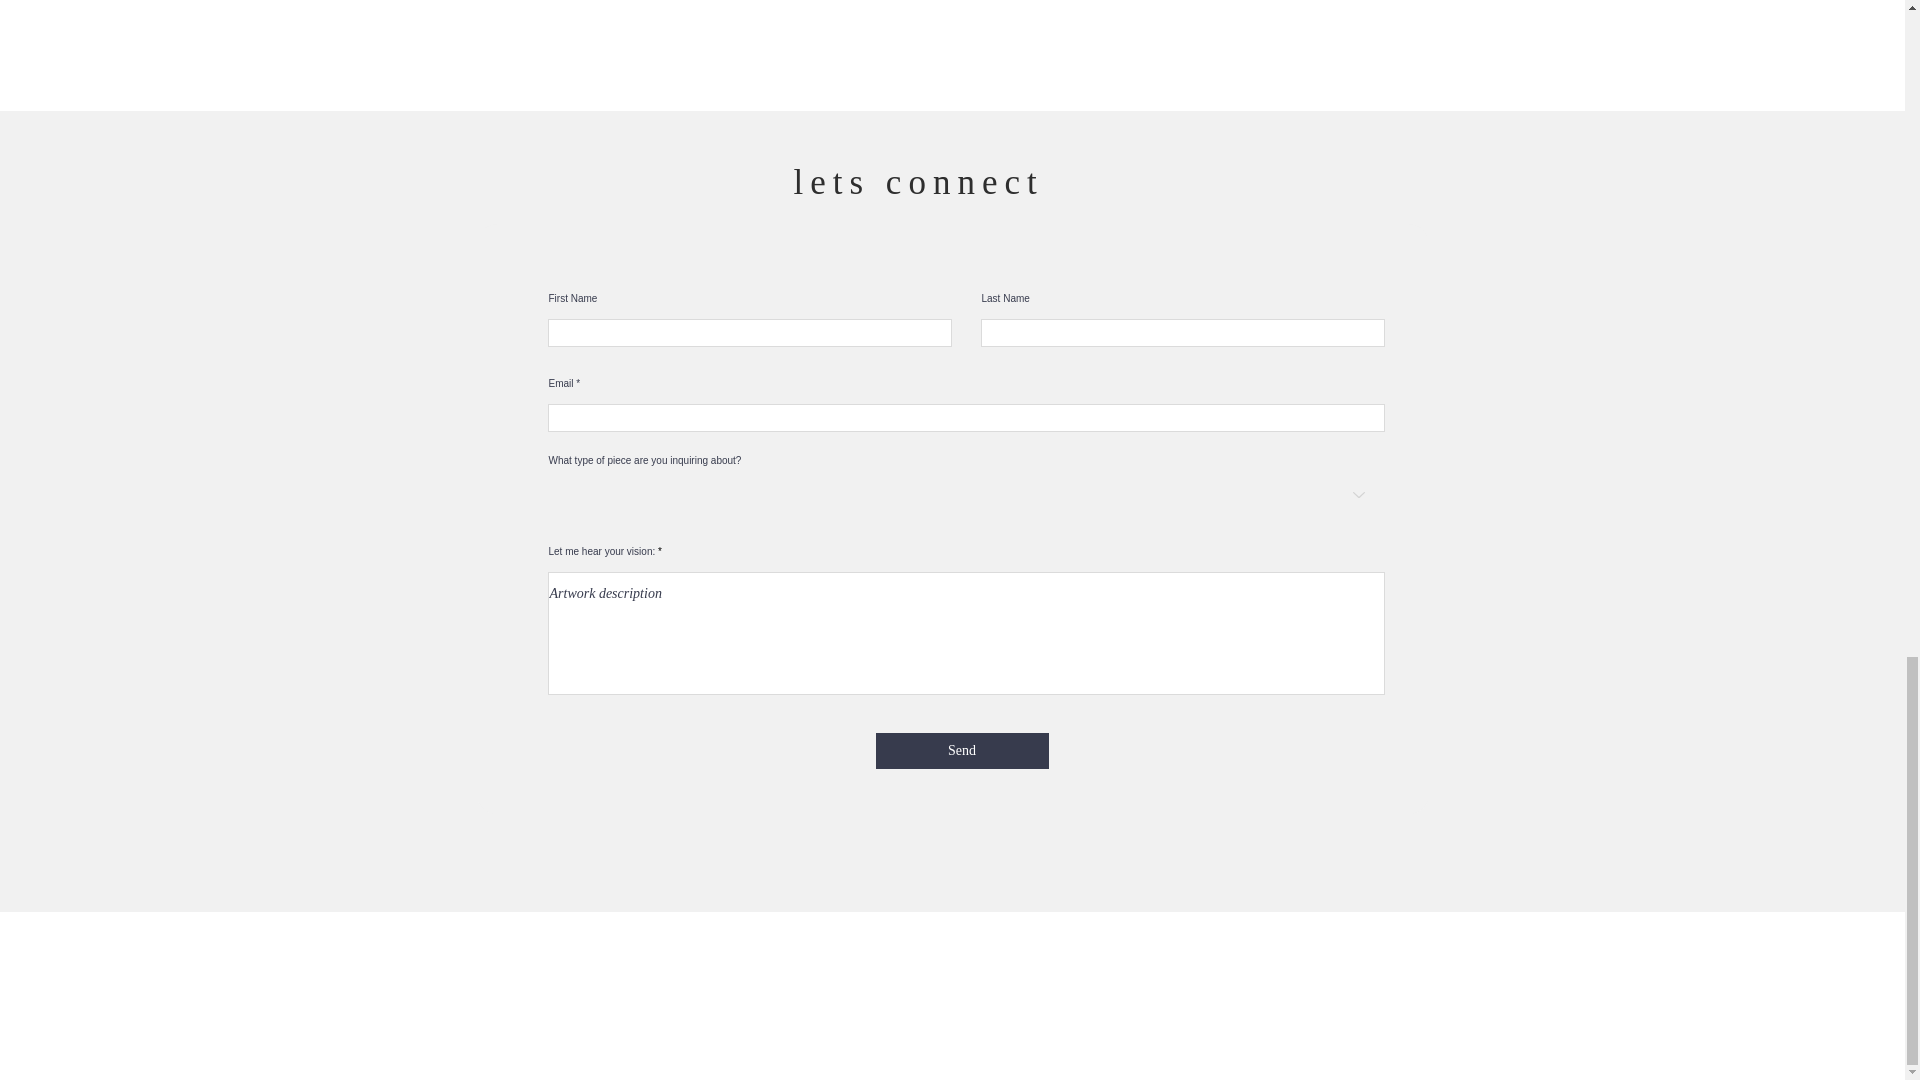 This screenshot has width=1920, height=1080. What do you see at coordinates (962, 750) in the screenshot?
I see `Send` at bounding box center [962, 750].